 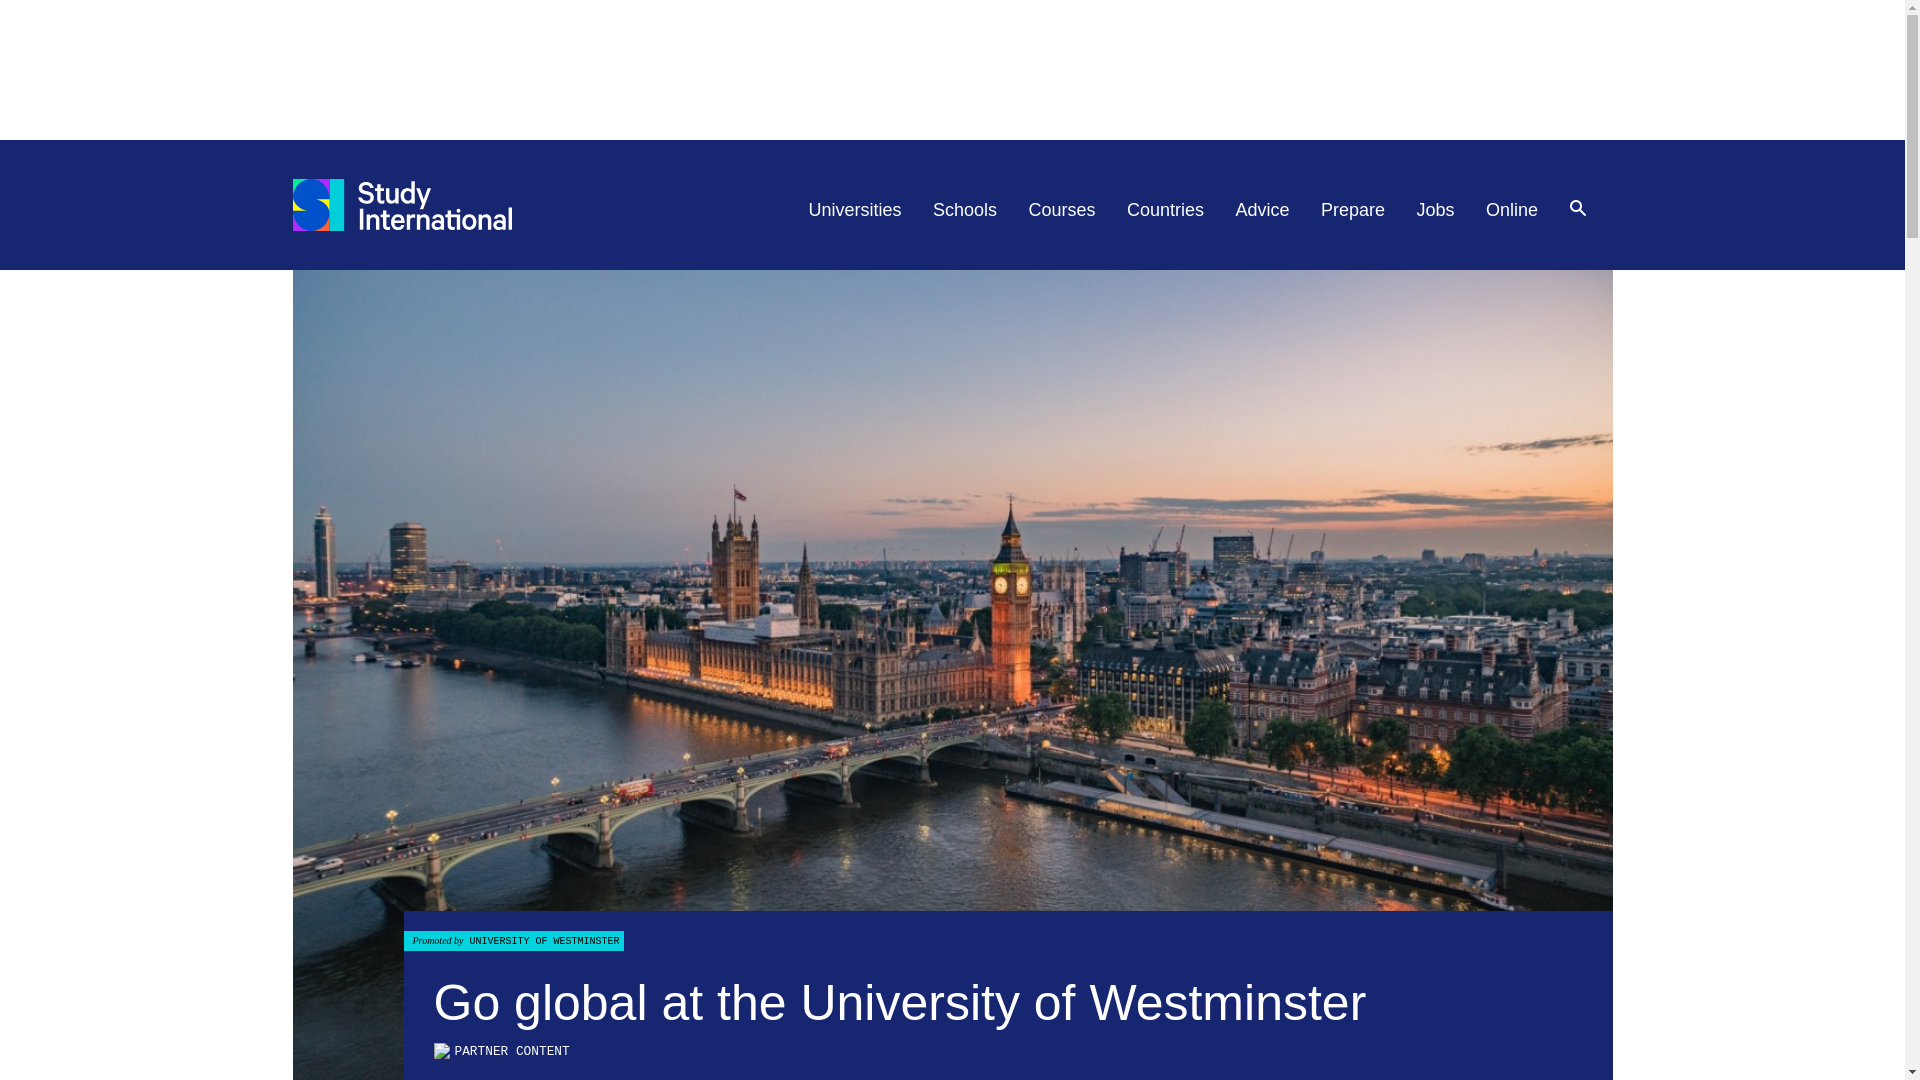 I want to click on Jobs, so click(x=1436, y=210).